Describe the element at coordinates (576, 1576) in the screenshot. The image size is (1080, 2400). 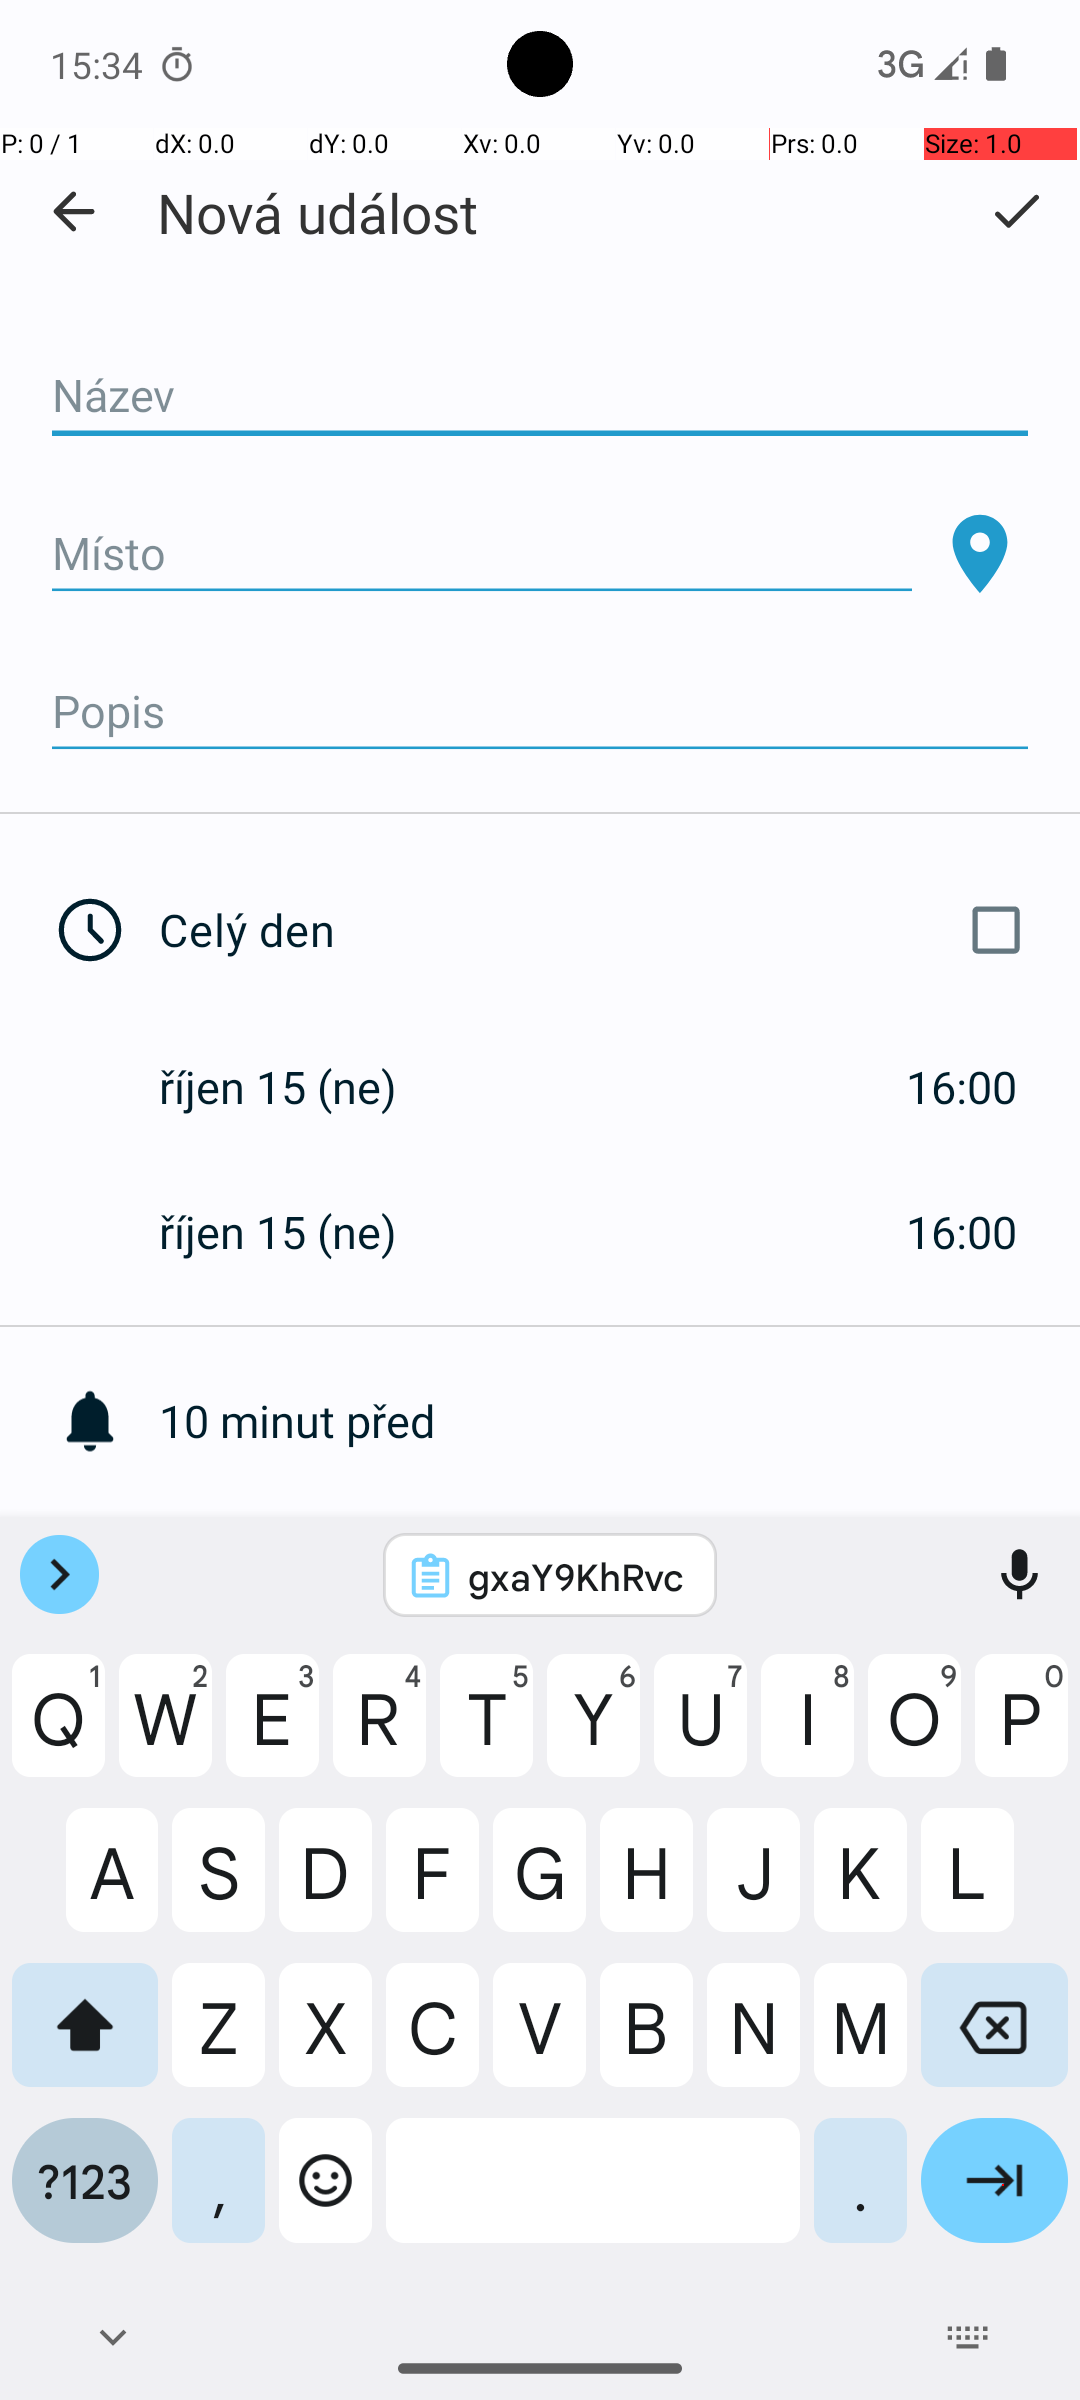
I see `gxaY9KhRvc` at that location.